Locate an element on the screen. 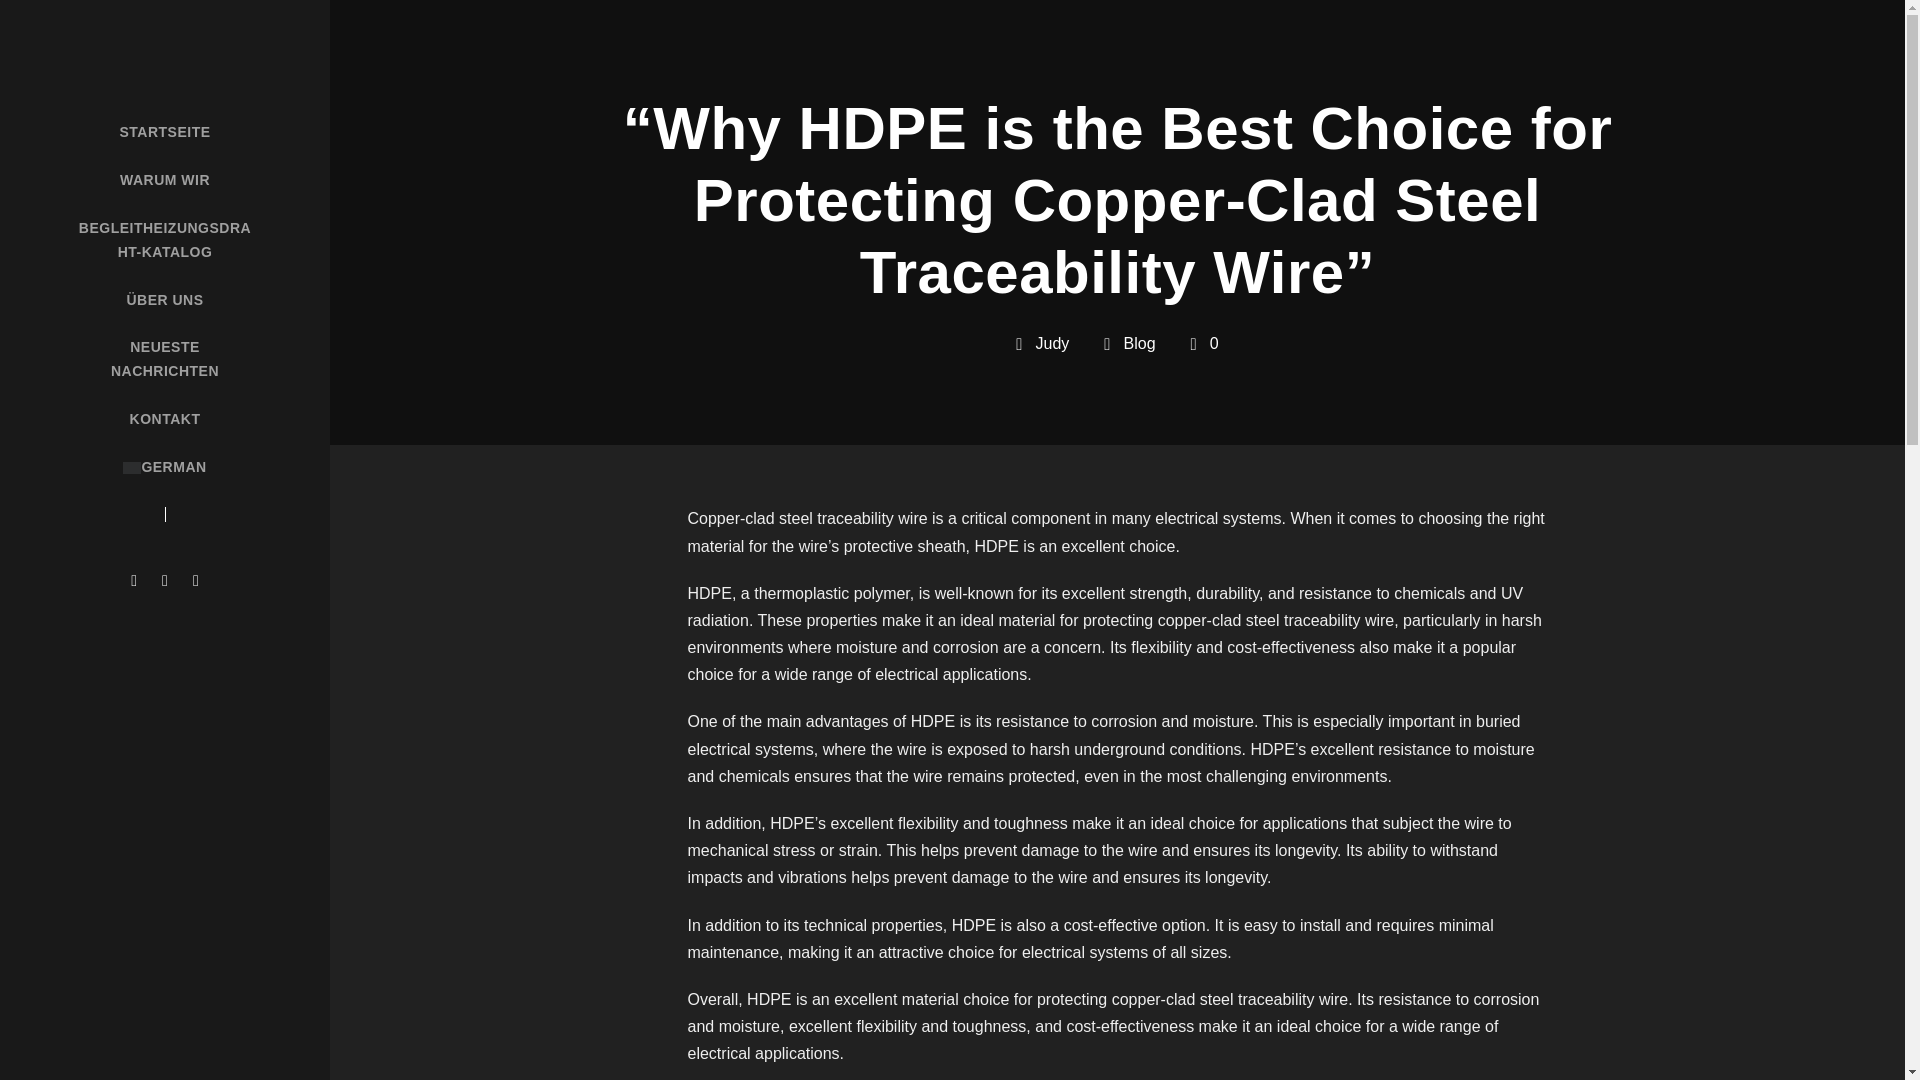  E-Mail is located at coordinates (133, 580).